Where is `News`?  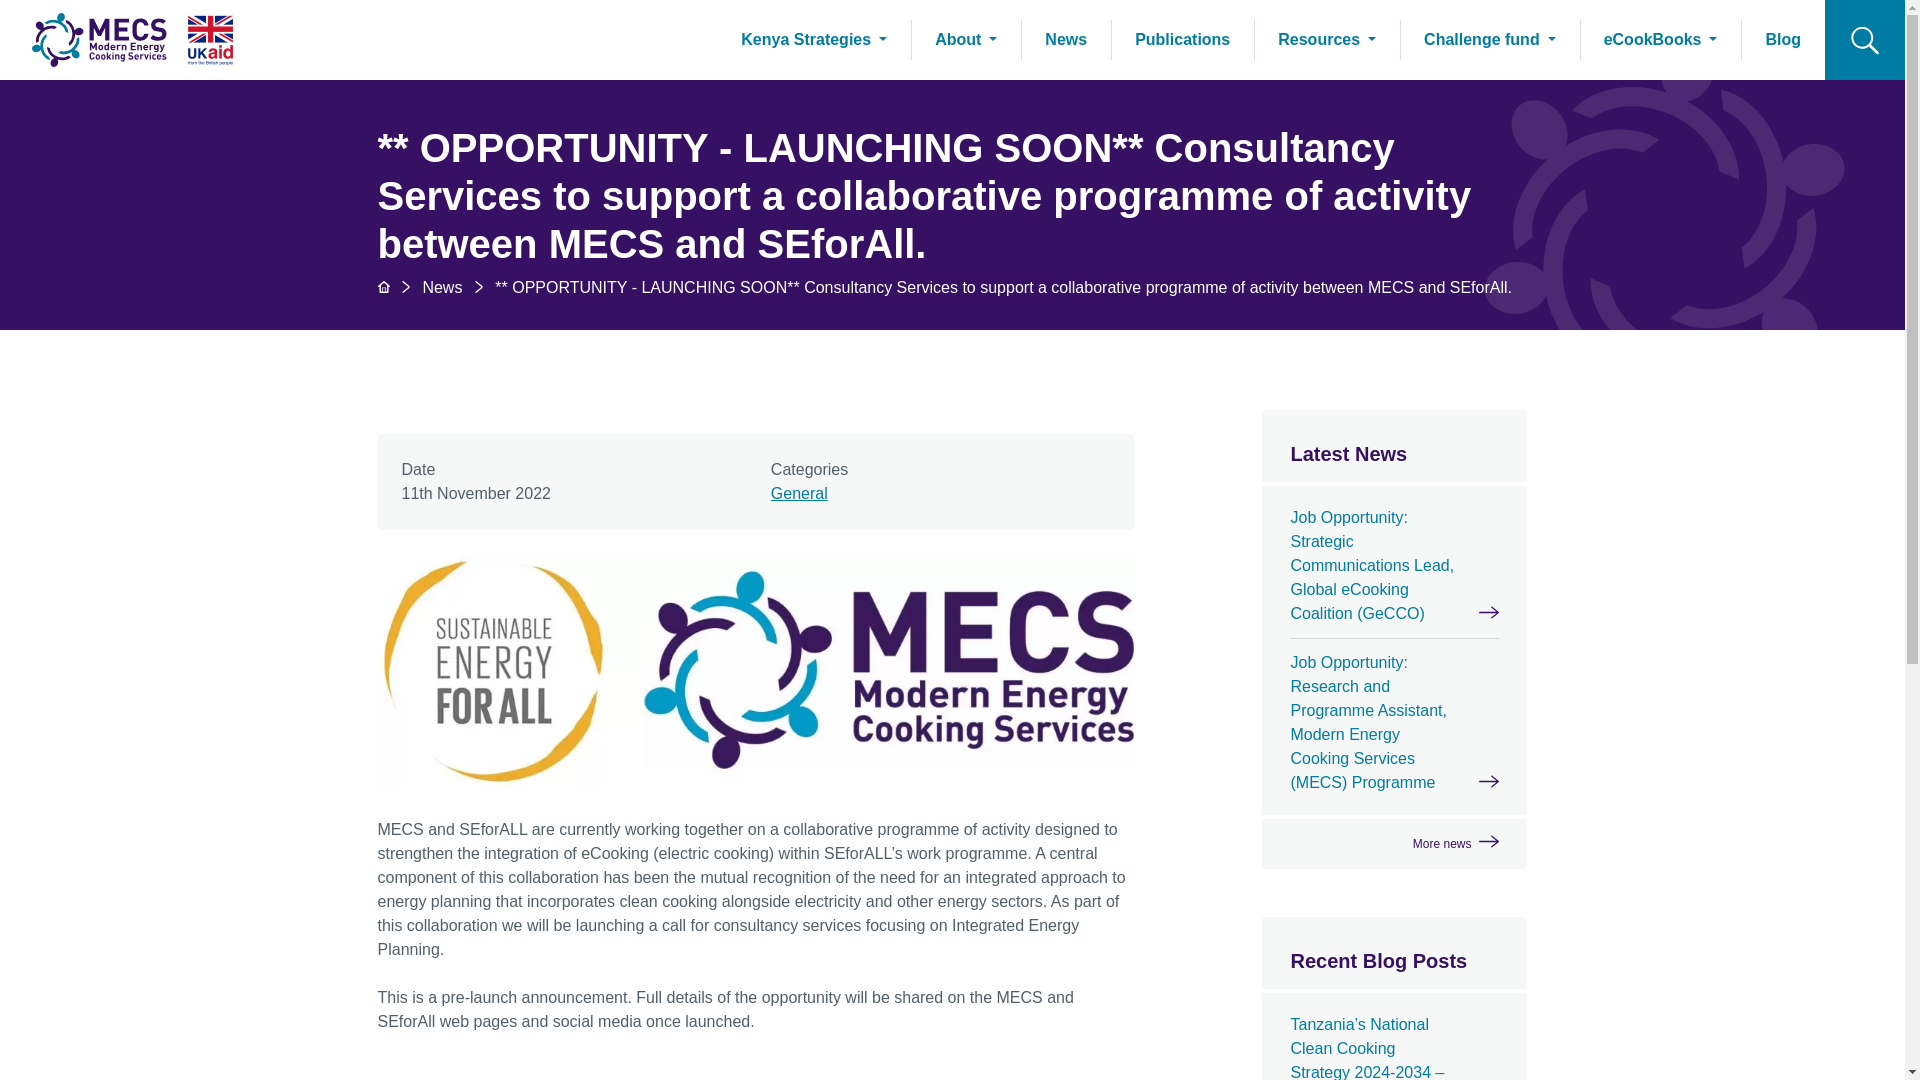
News is located at coordinates (1066, 40).